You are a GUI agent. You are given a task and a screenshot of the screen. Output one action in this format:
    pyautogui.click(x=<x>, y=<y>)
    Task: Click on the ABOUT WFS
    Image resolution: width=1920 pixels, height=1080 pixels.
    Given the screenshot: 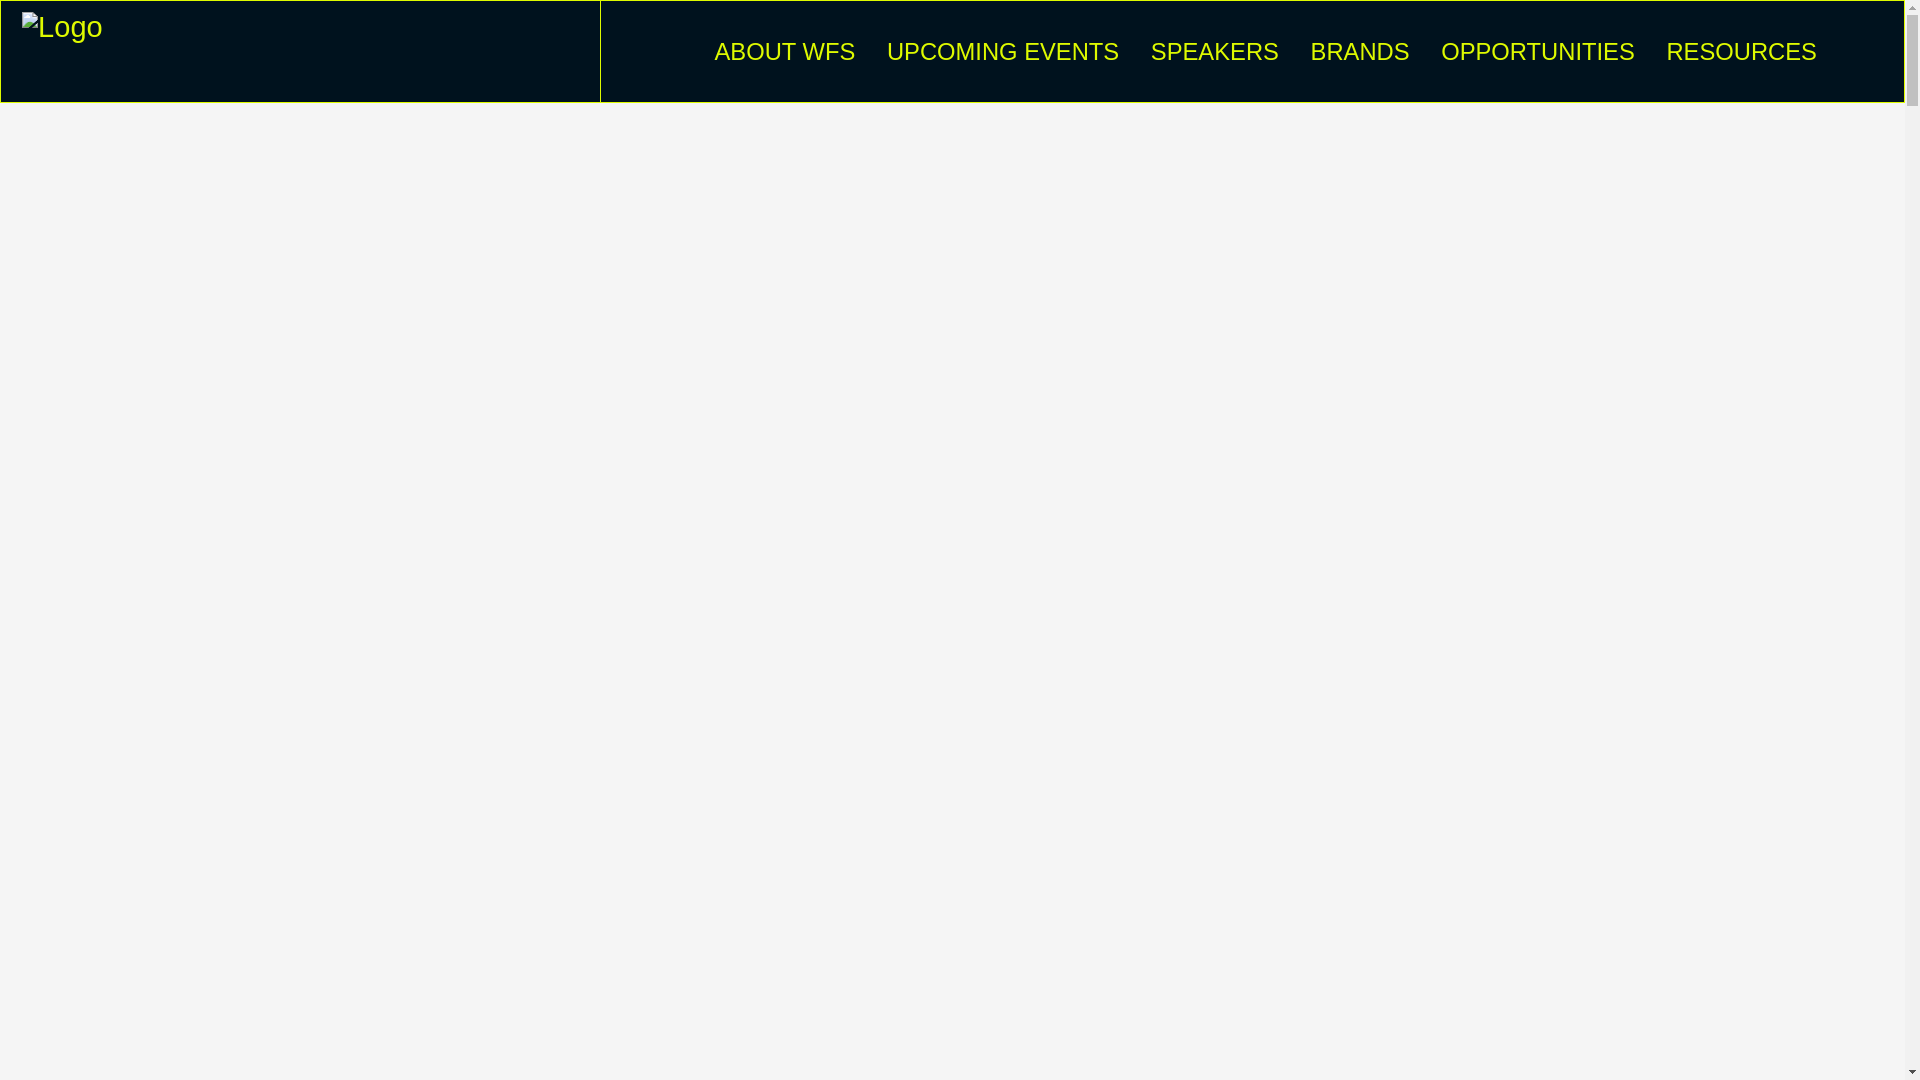 What is the action you would take?
    pyautogui.click(x=784, y=51)
    